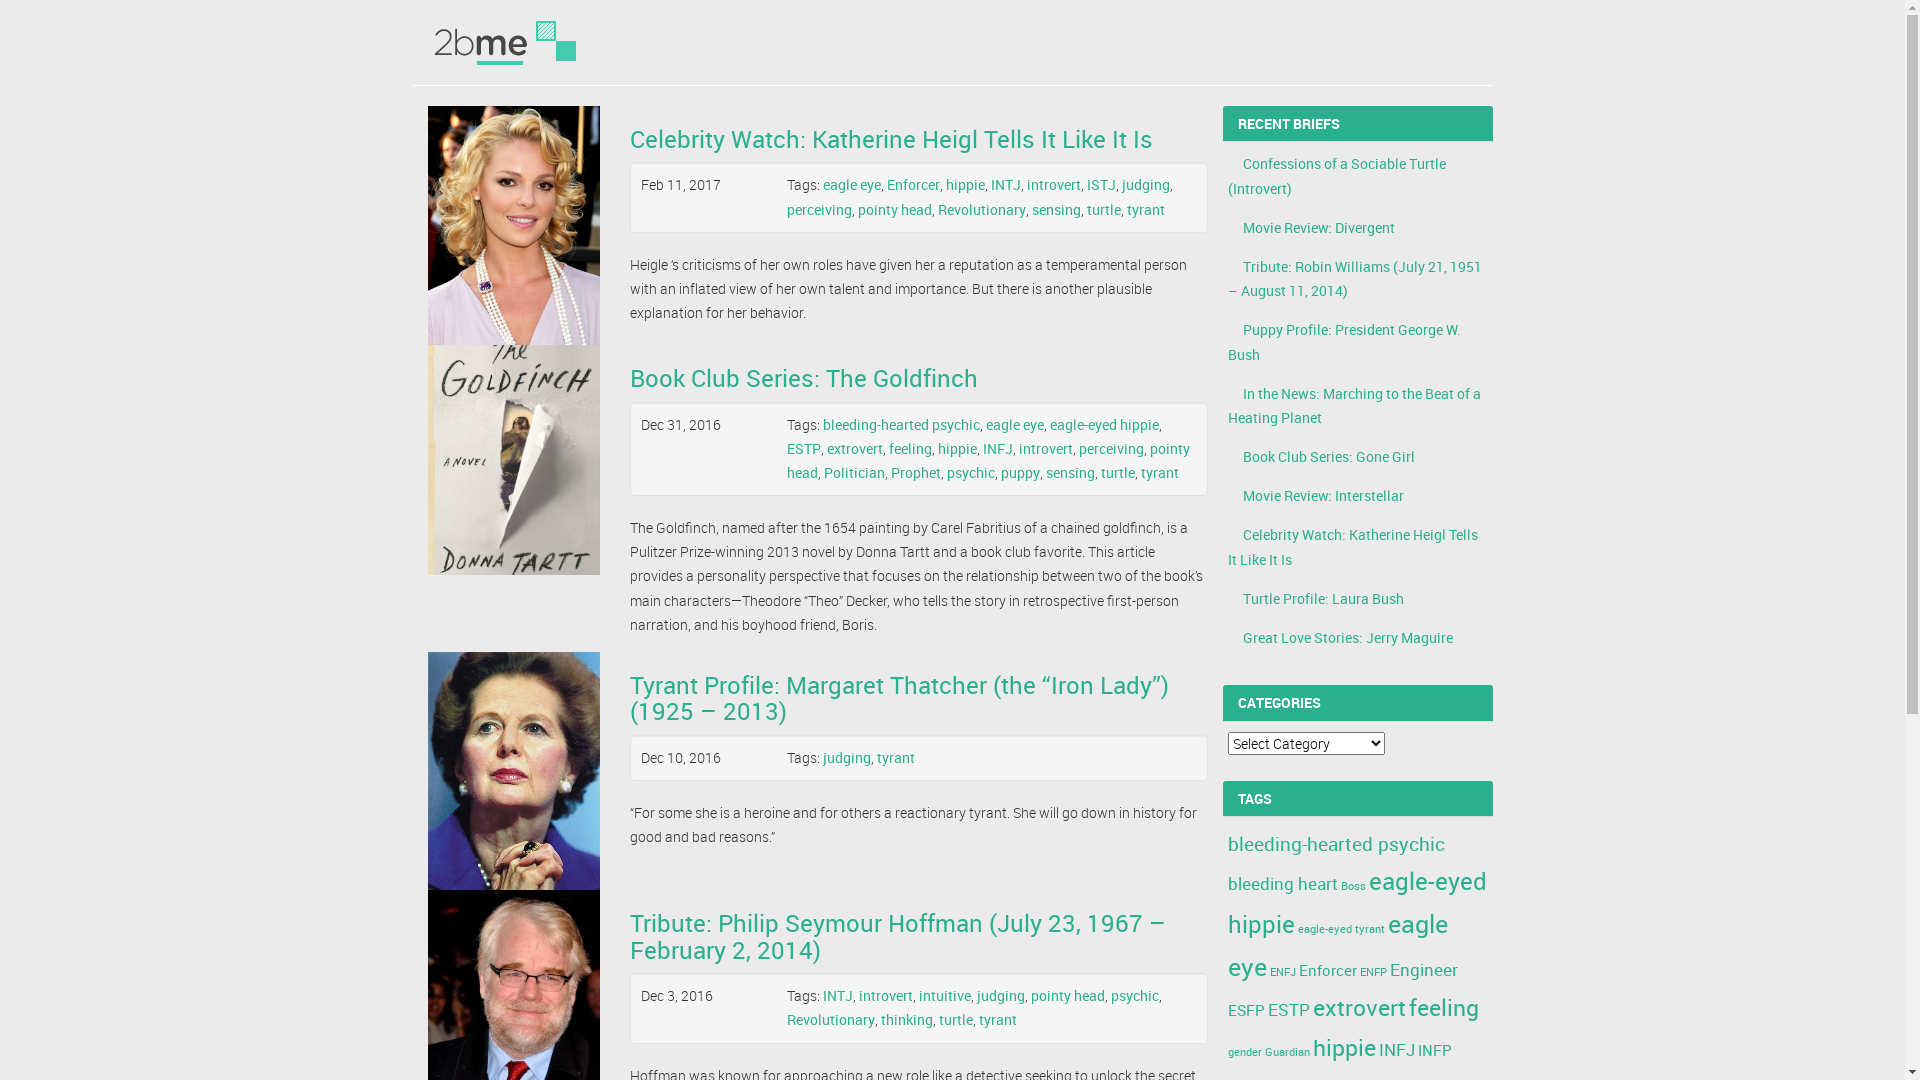 This screenshot has height=1080, width=1920. I want to click on judging, so click(1146, 184).